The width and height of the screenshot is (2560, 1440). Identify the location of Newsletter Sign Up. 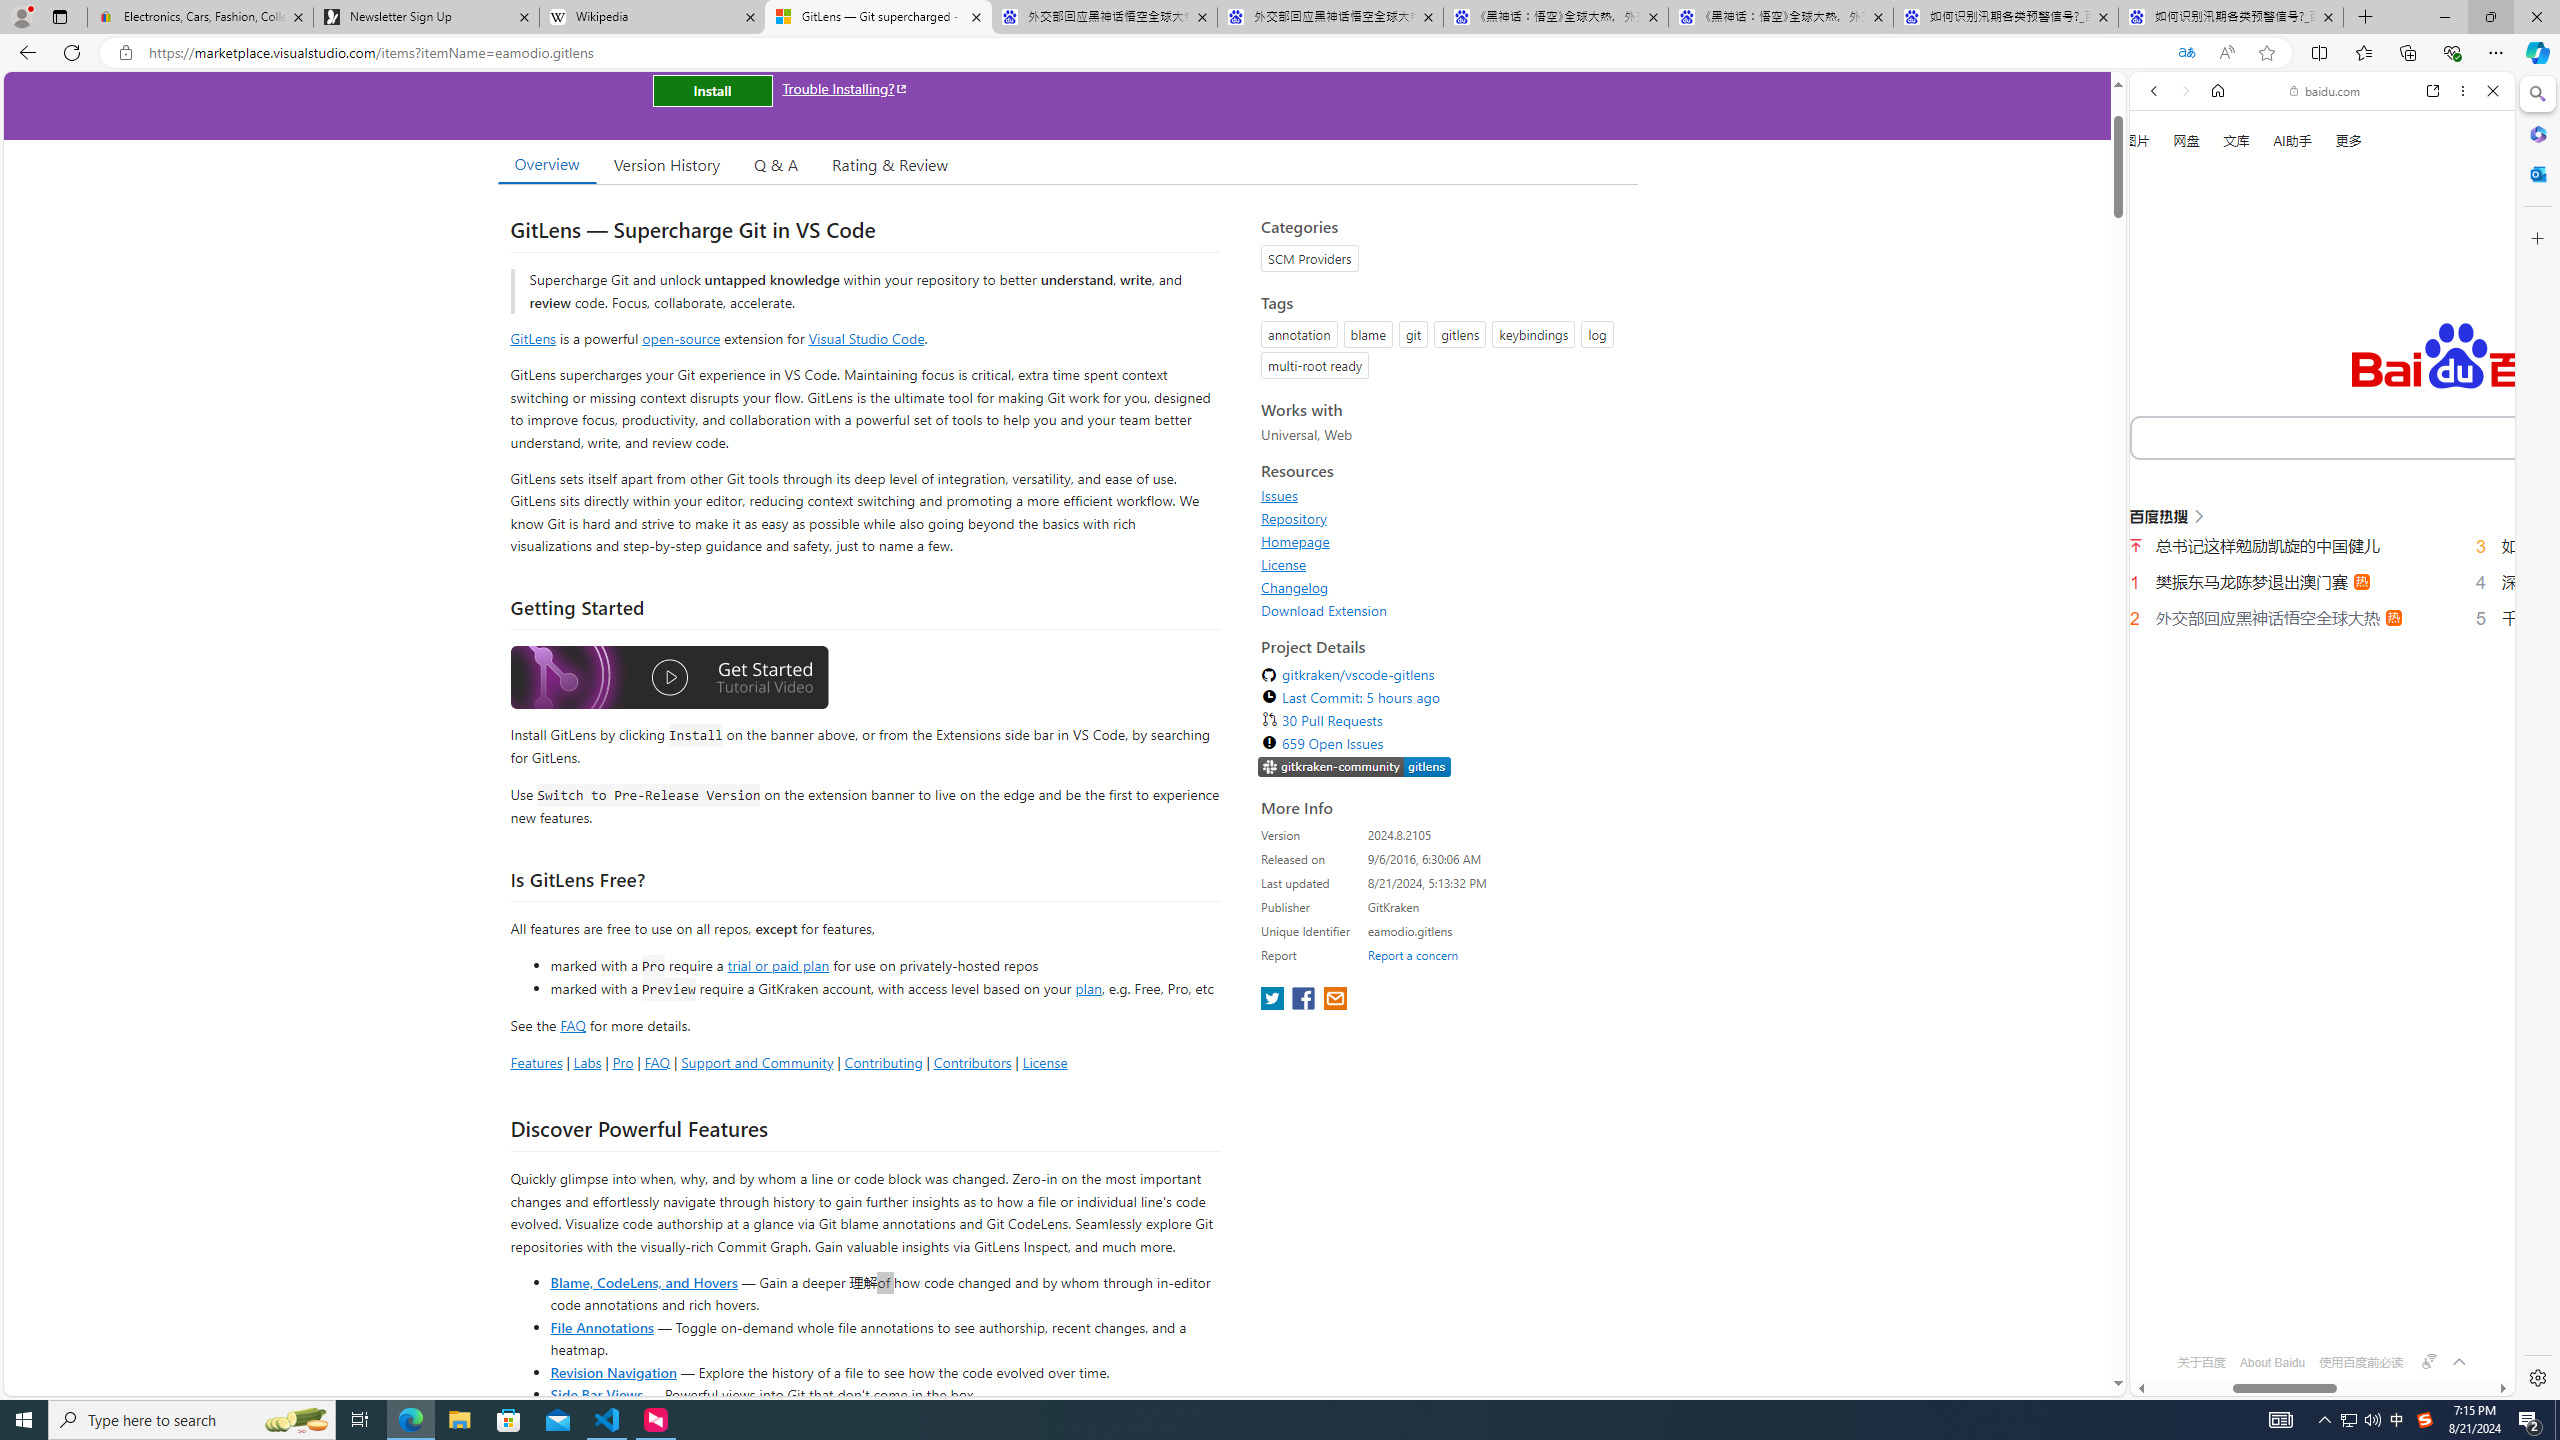
(426, 17).